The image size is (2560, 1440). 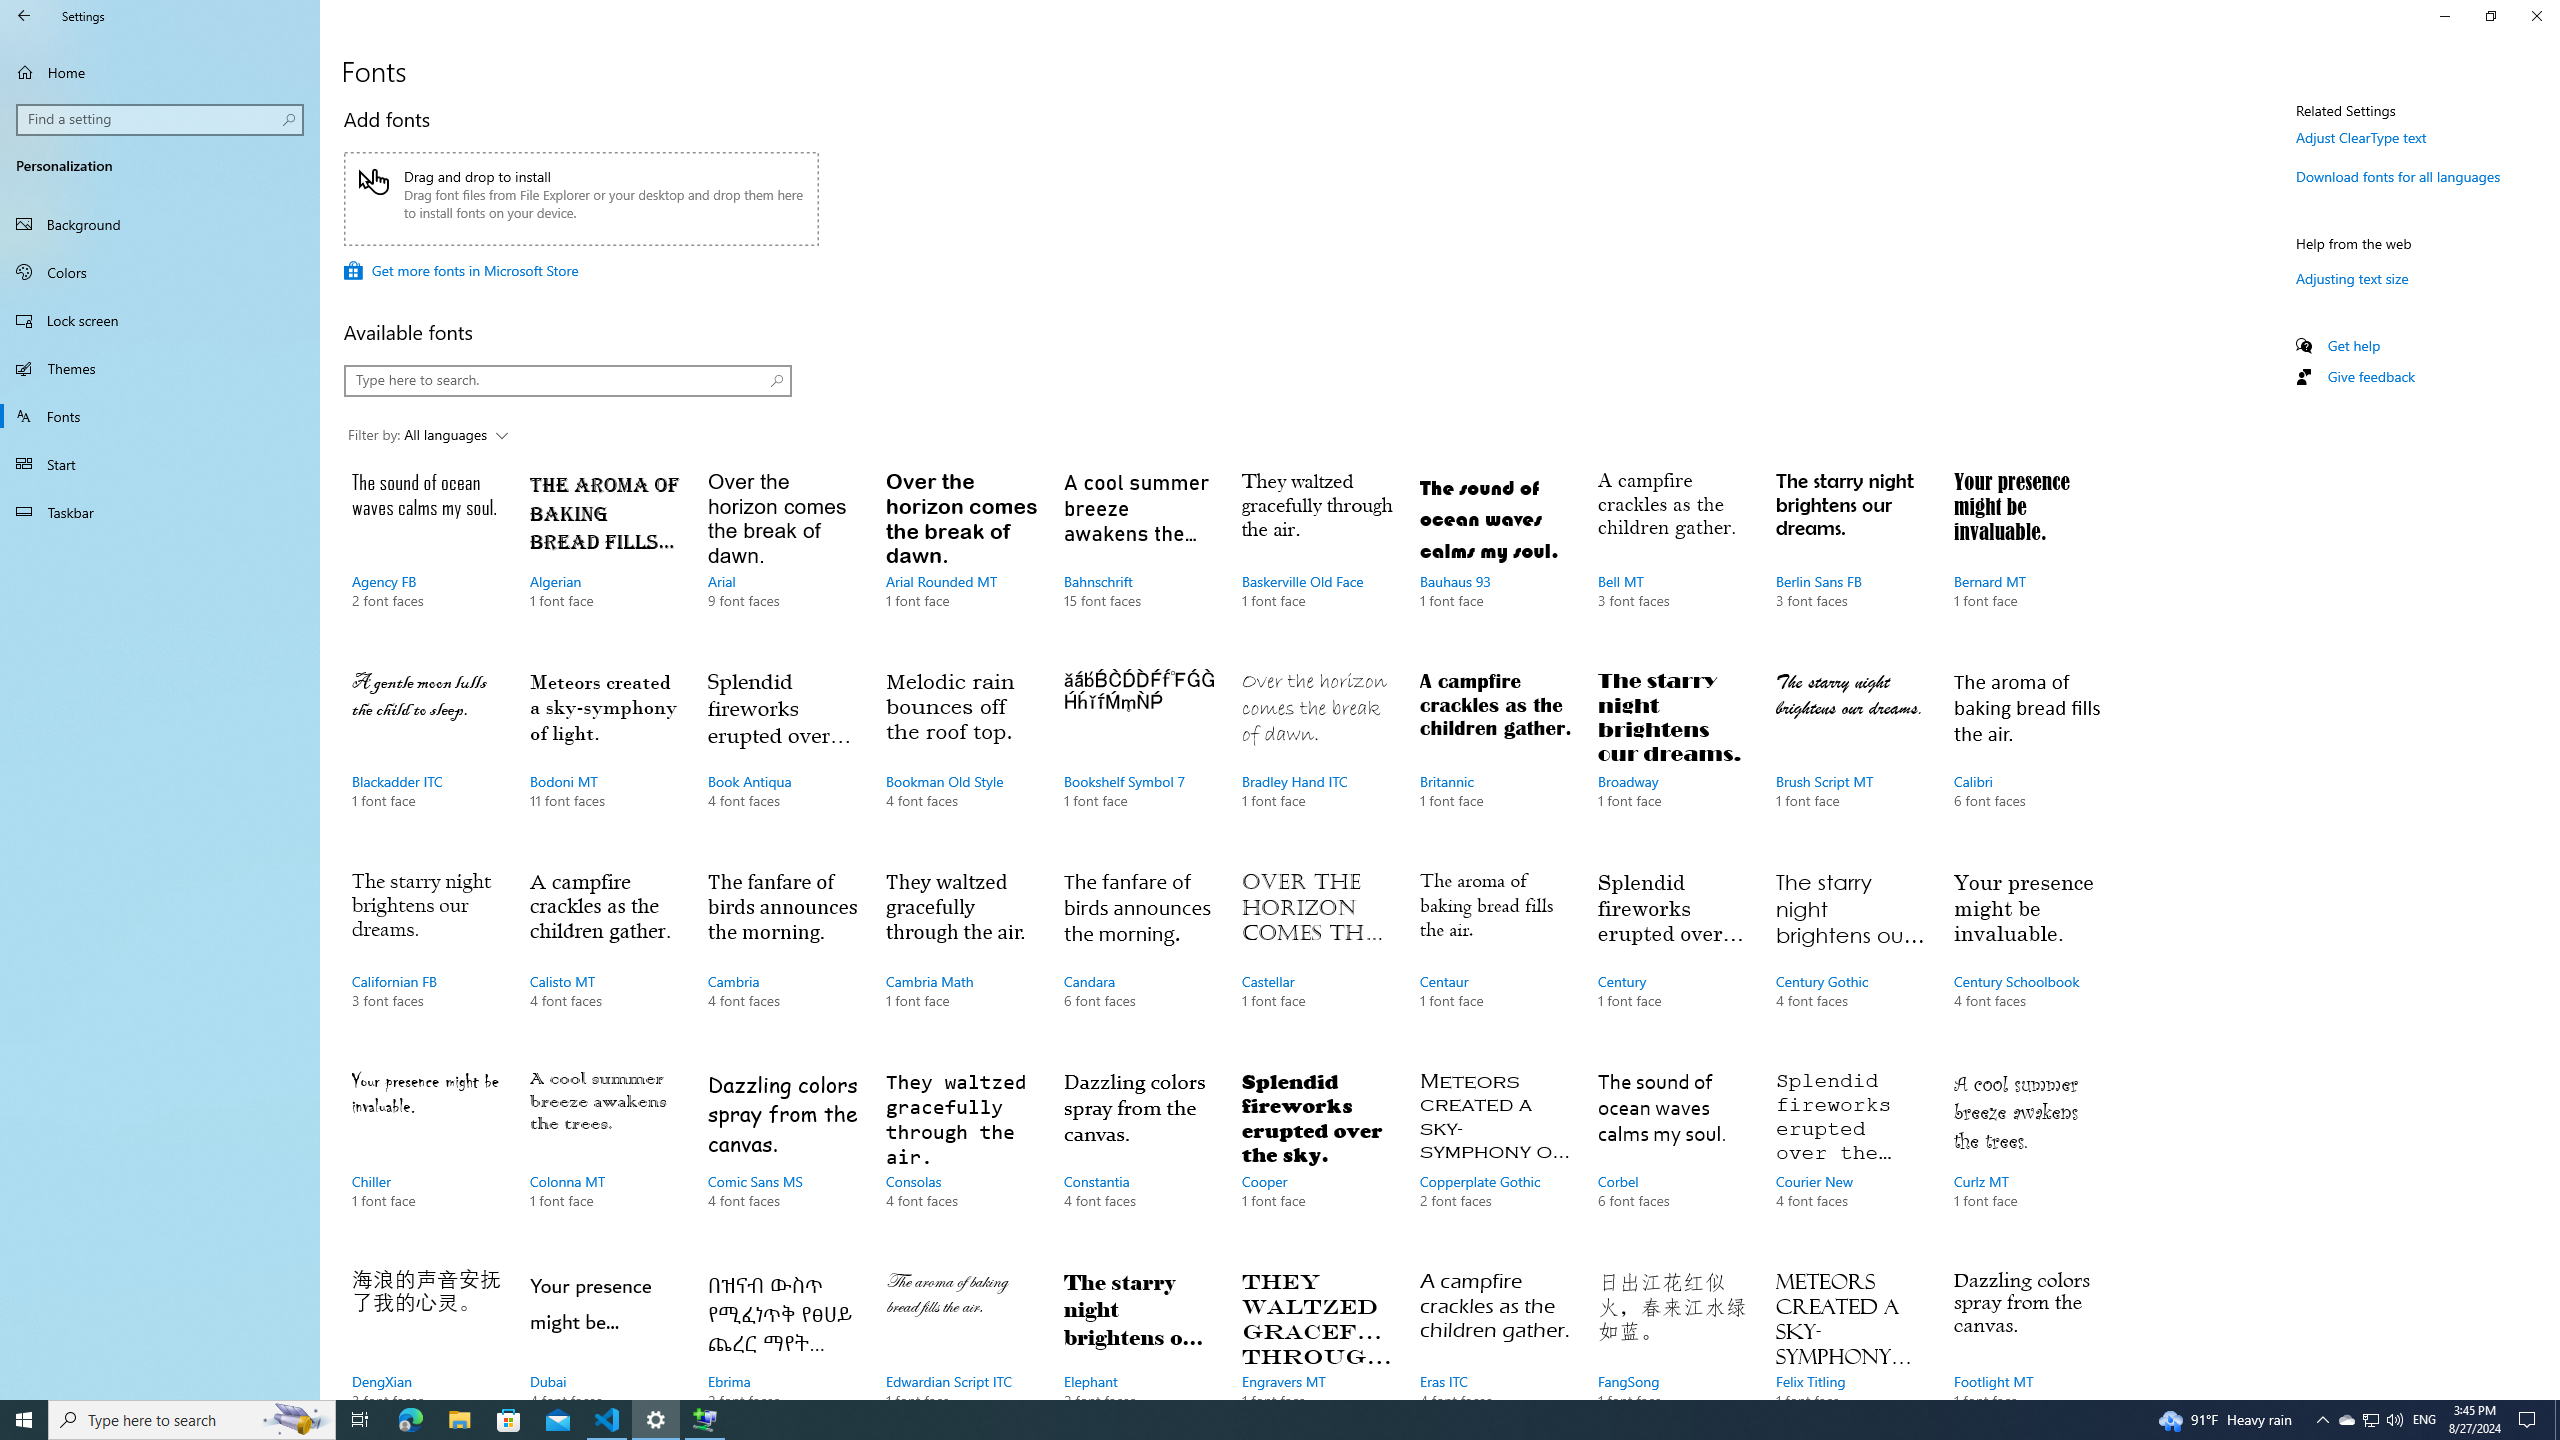 What do you see at coordinates (1850, 559) in the screenshot?
I see `Berlin Sans FB, 3 font faces` at bounding box center [1850, 559].